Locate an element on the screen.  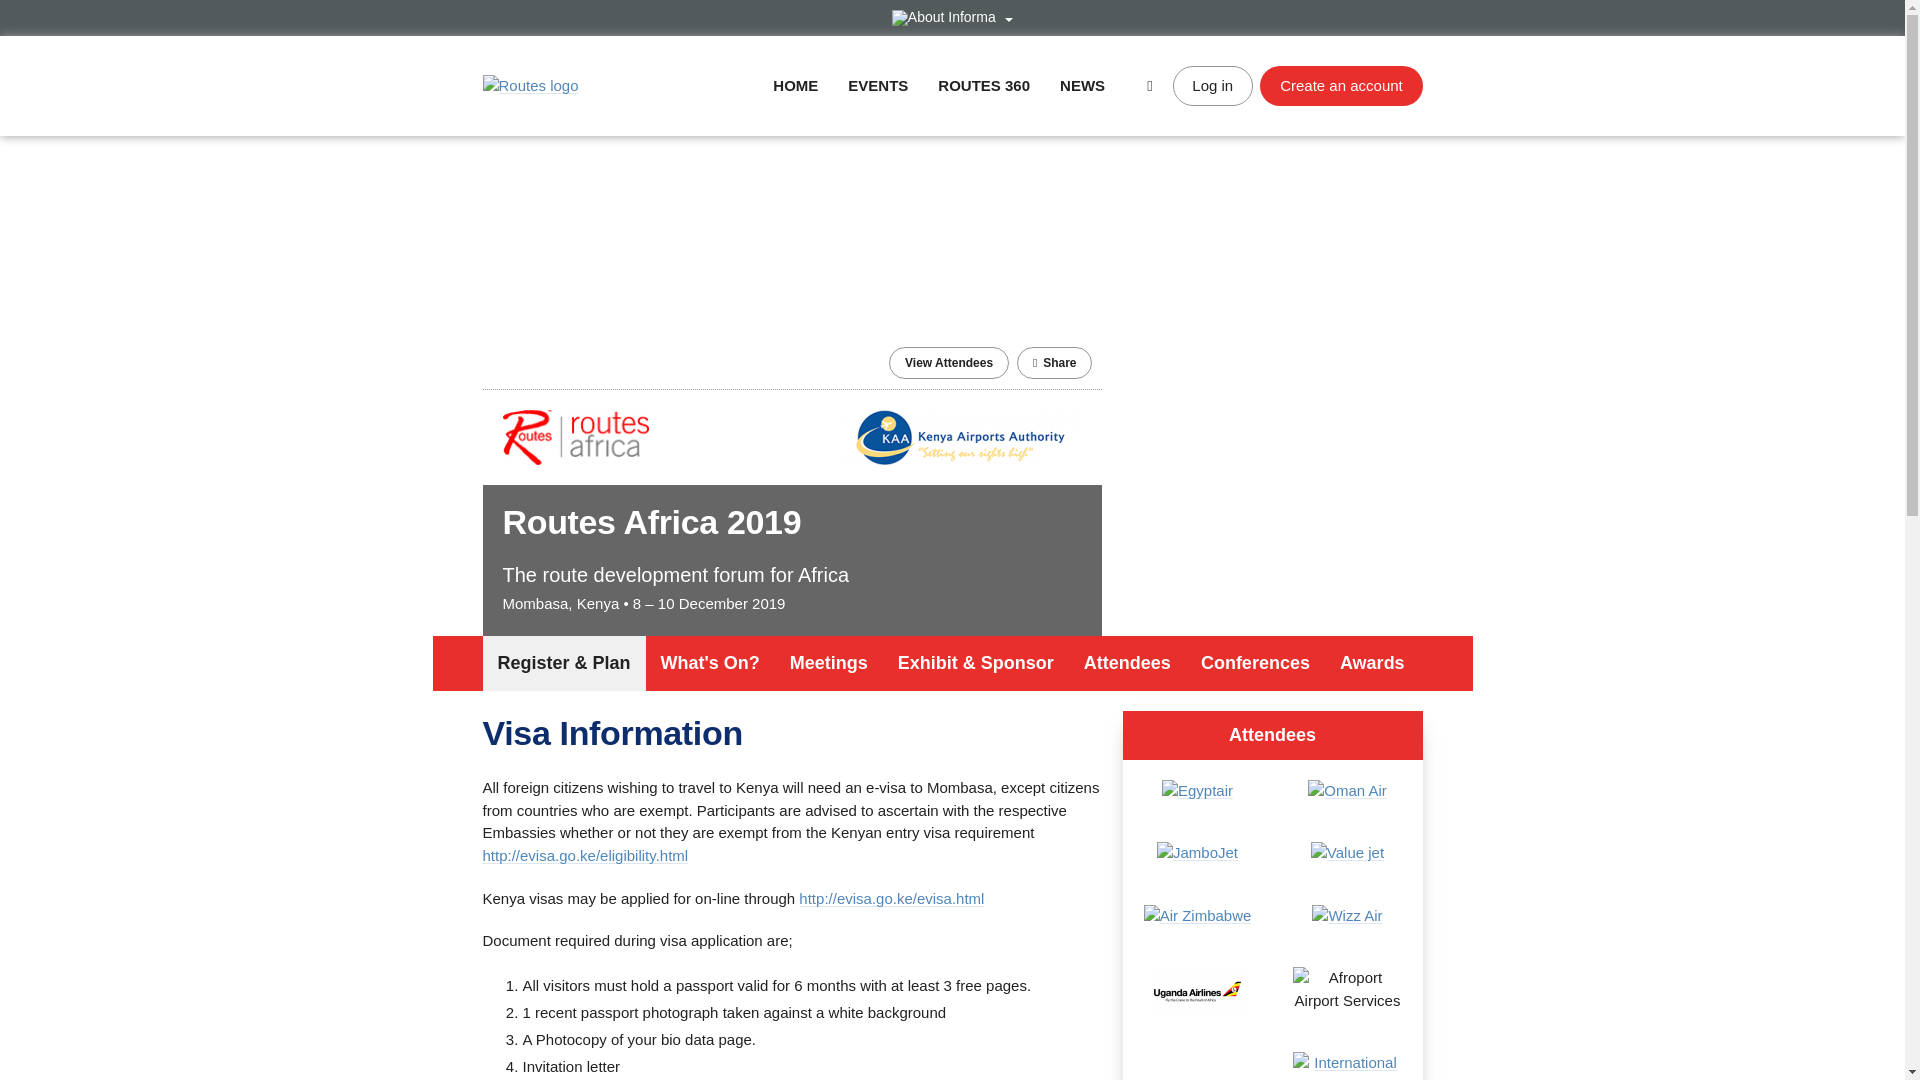
Create an account is located at coordinates (1340, 85).